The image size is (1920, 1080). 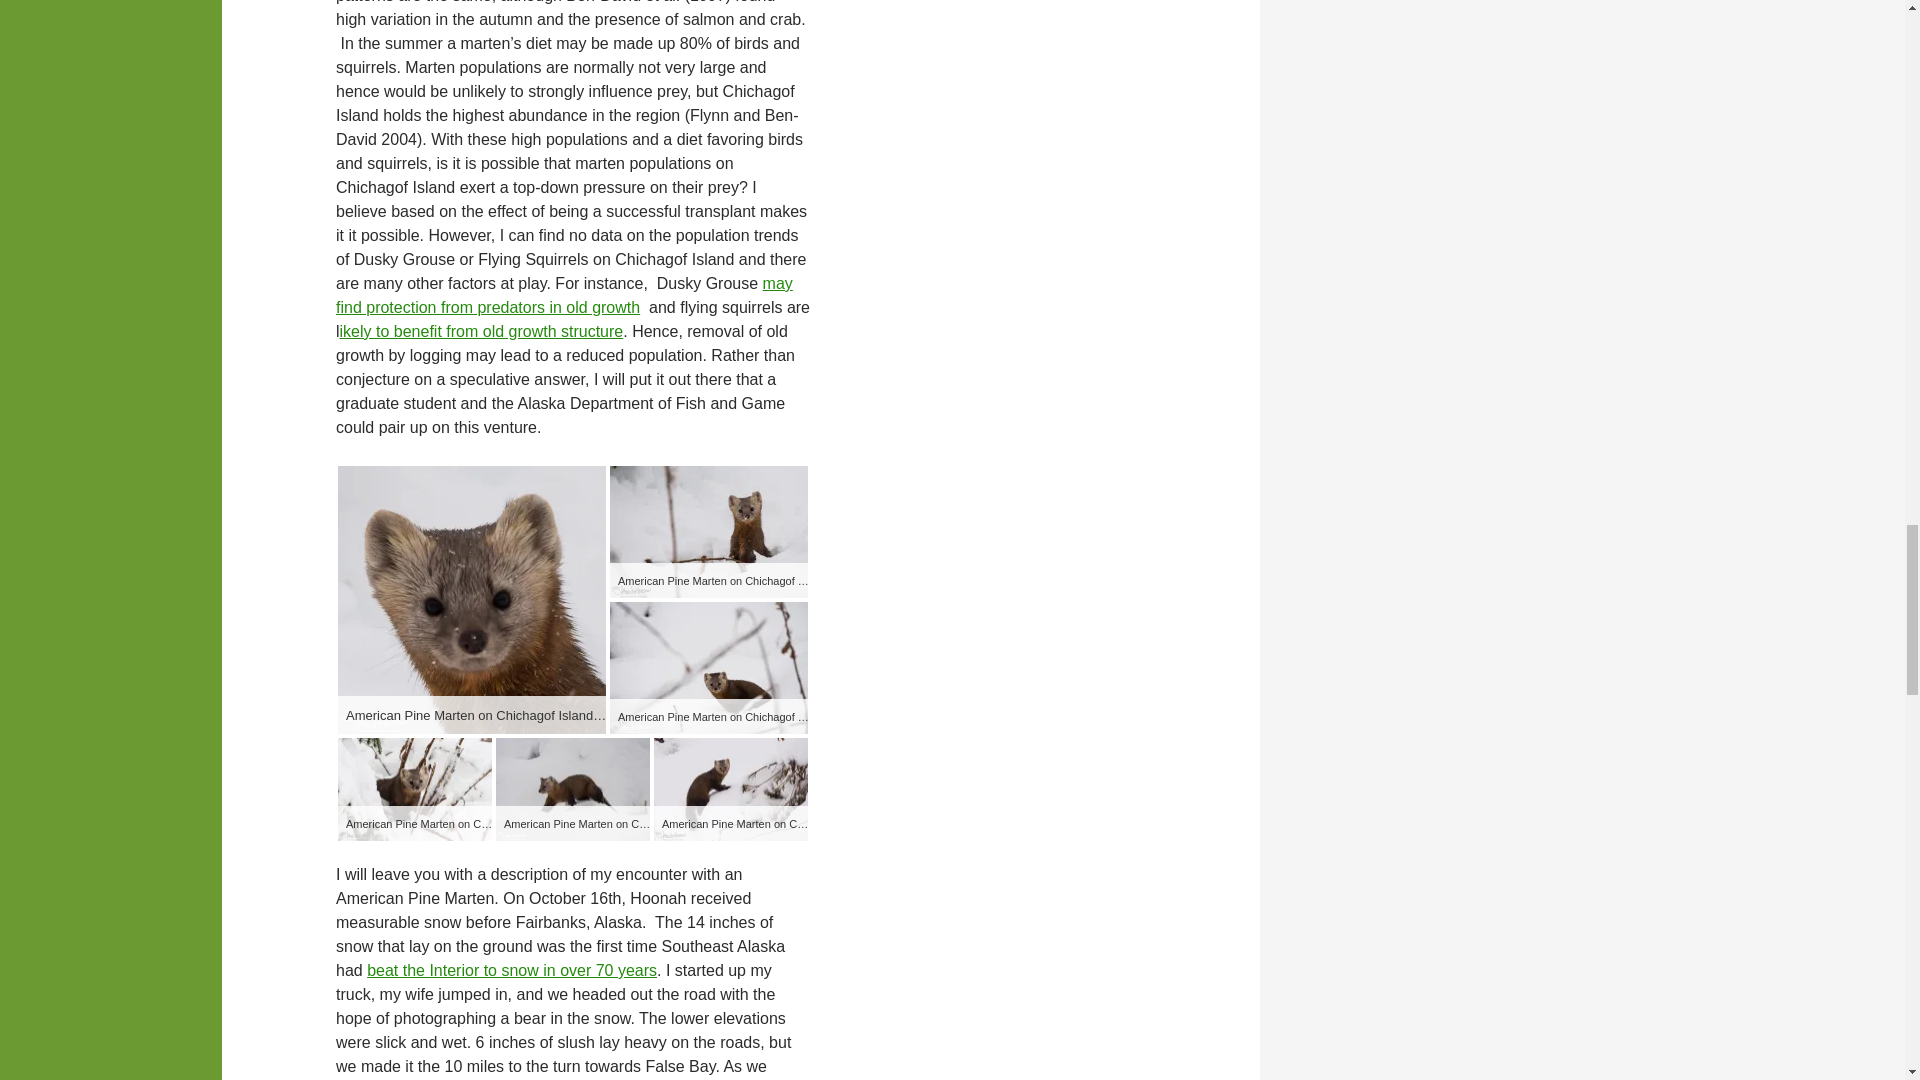 What do you see at coordinates (564, 296) in the screenshot?
I see `may find protection from predators in old growth` at bounding box center [564, 296].